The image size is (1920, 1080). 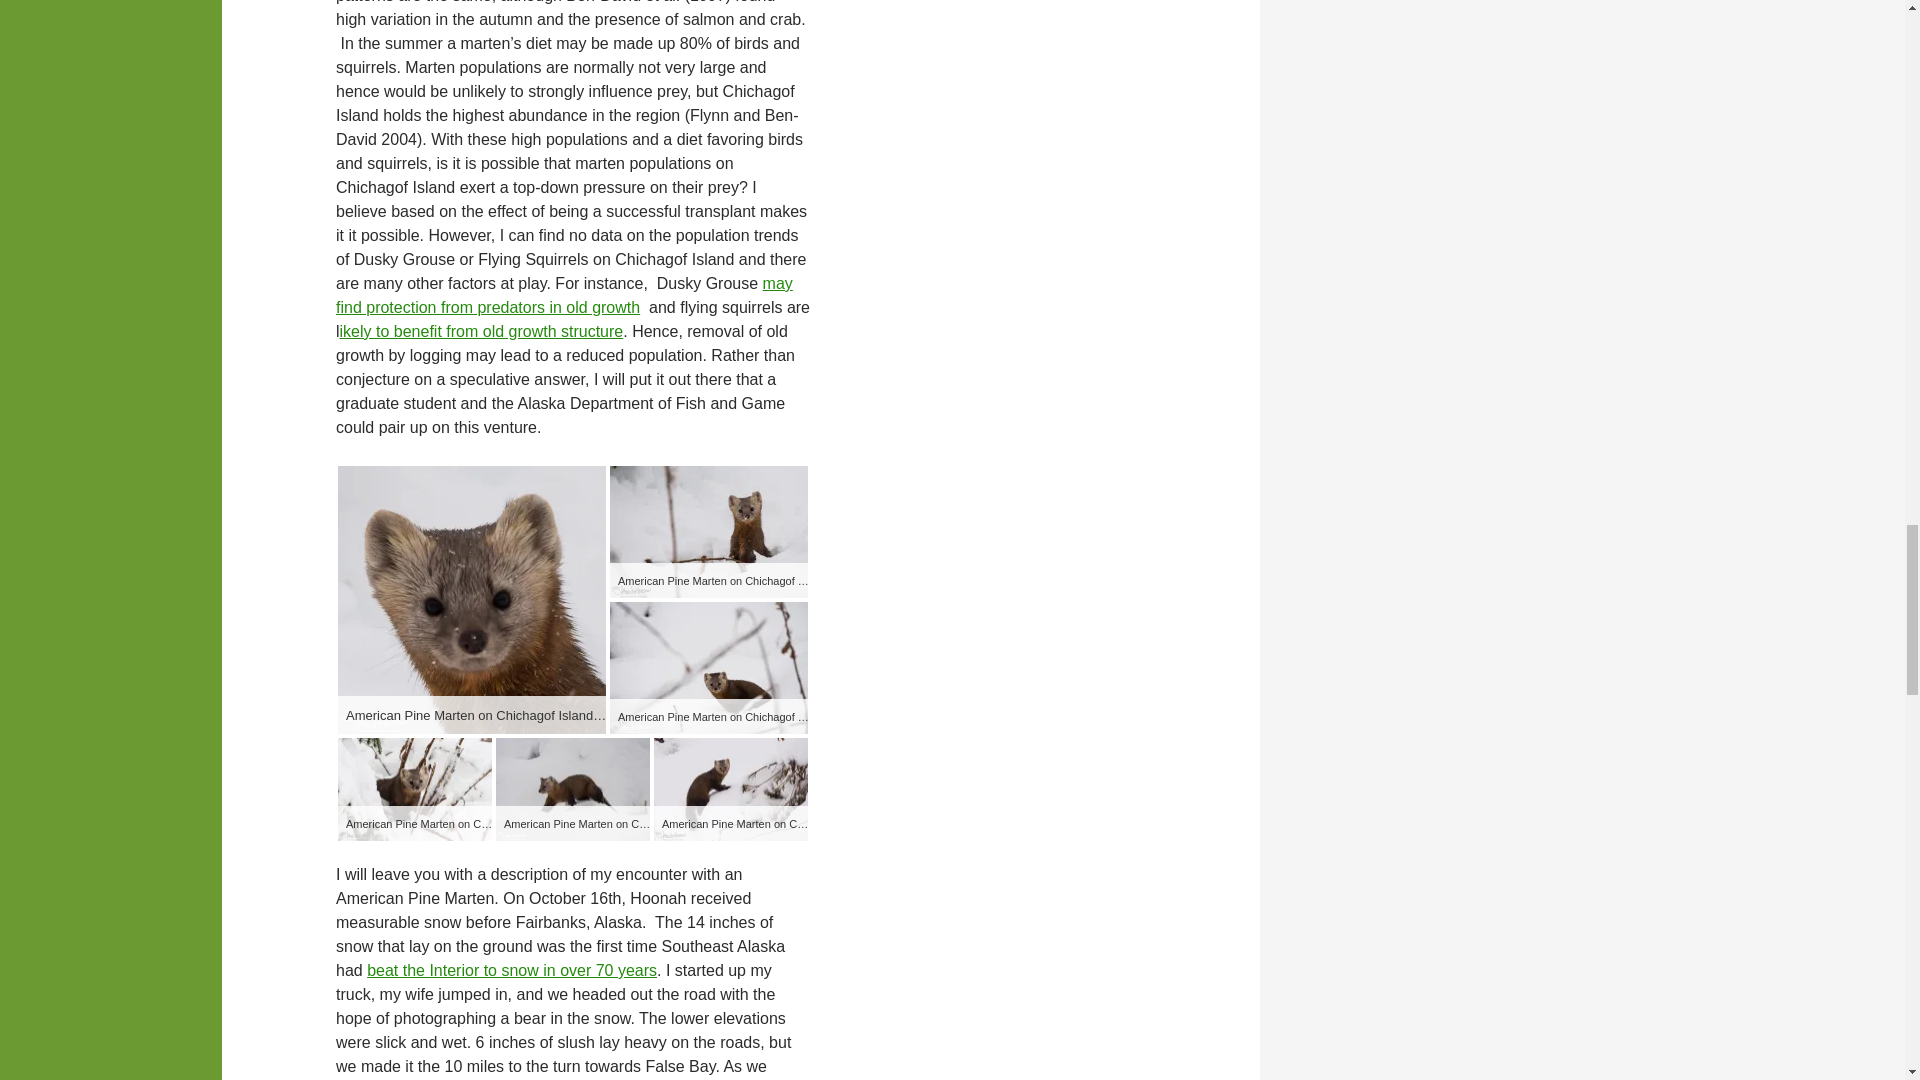 What do you see at coordinates (564, 296) in the screenshot?
I see `may find protection from predators in old growth` at bounding box center [564, 296].